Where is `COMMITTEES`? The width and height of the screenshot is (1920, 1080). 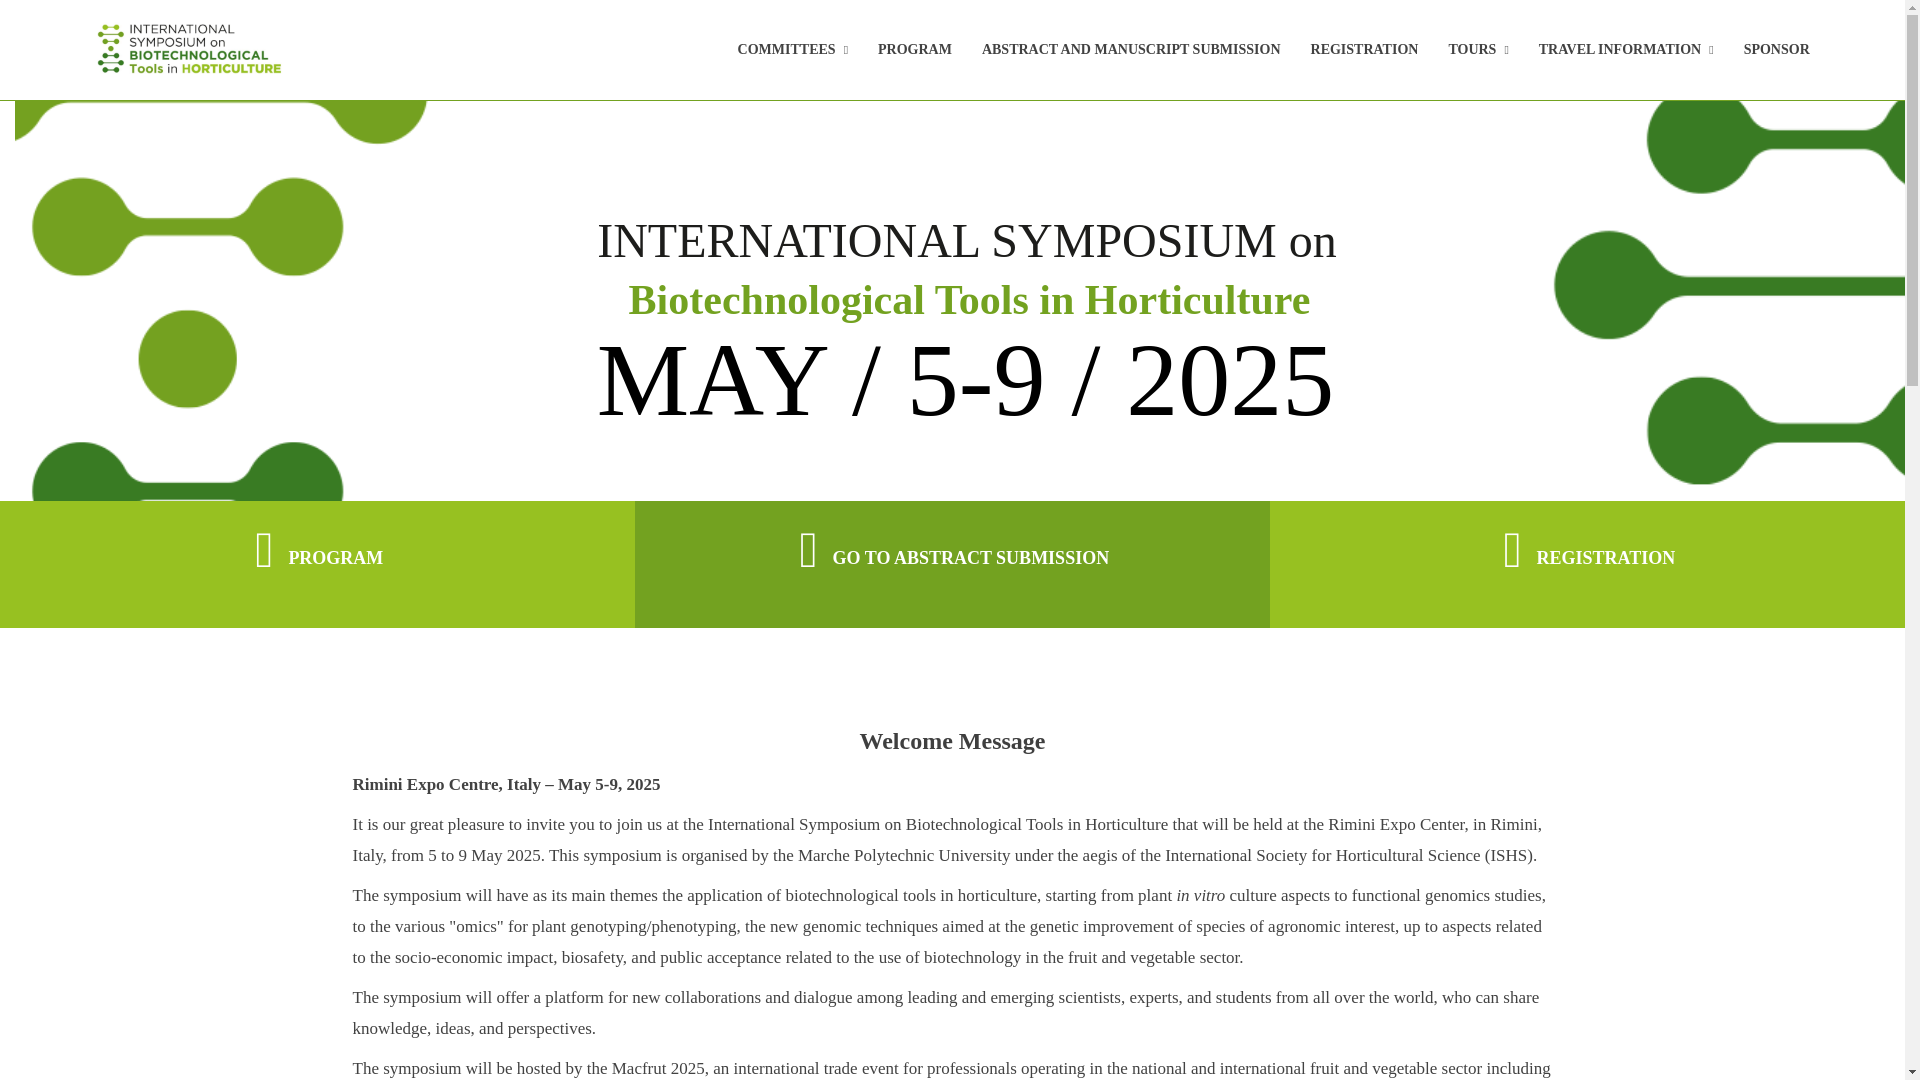 COMMITTEES is located at coordinates (792, 50).